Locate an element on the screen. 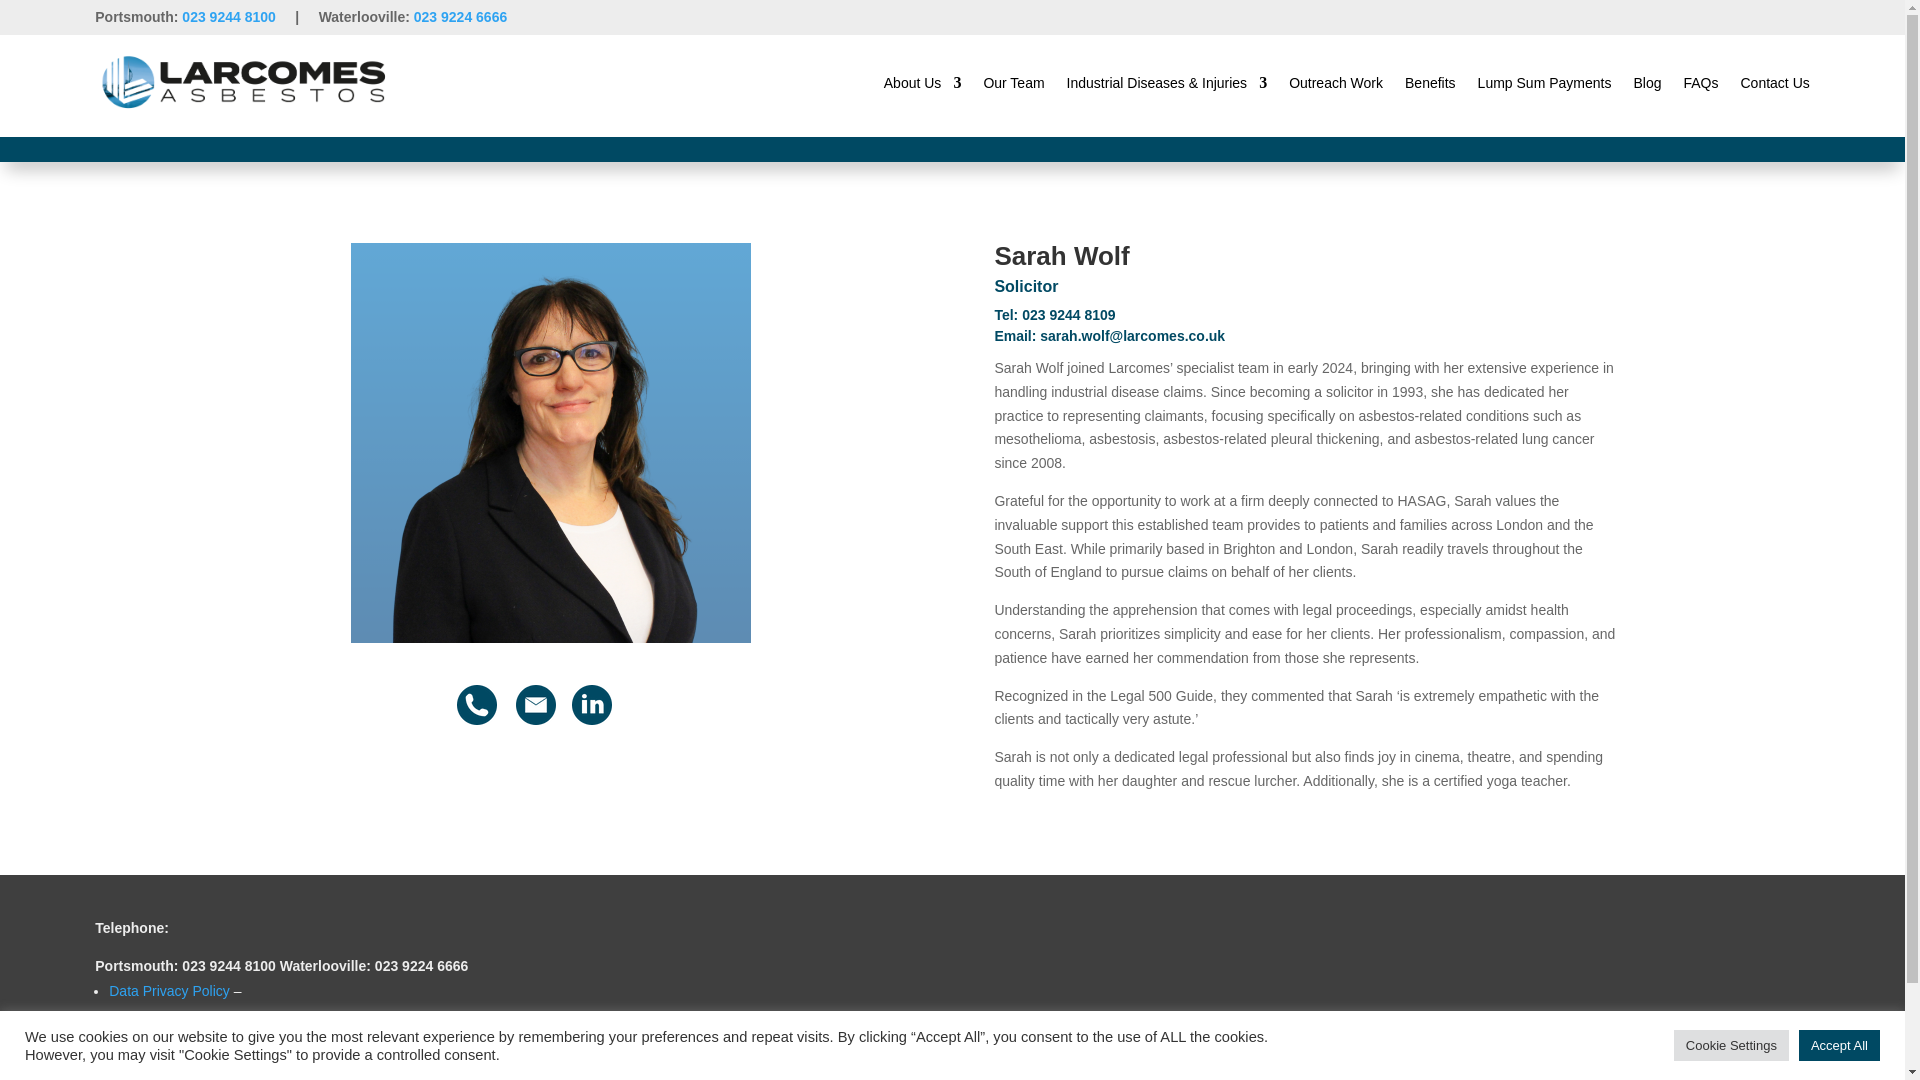 This screenshot has height=1080, width=1920. Outreach Work is located at coordinates (1335, 82).